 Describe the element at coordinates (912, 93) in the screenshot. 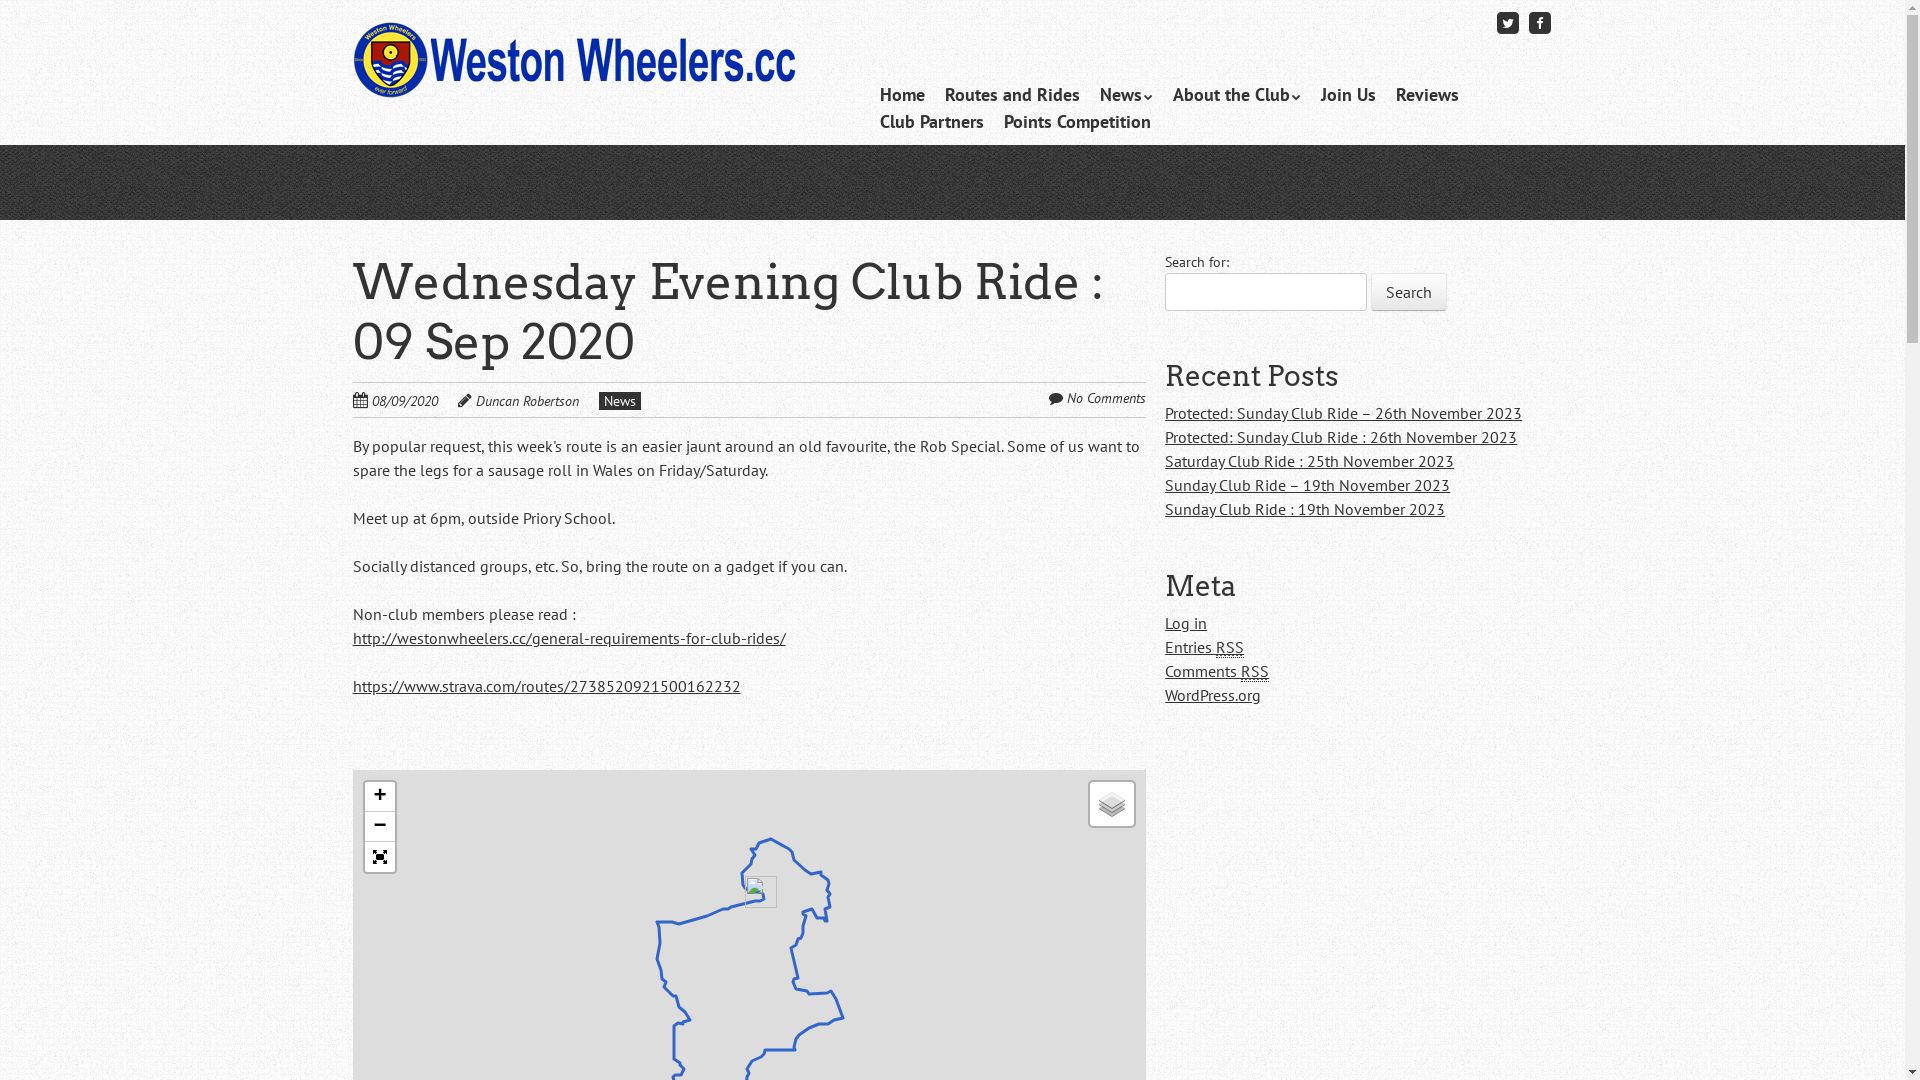

I see `Skip to content` at that location.